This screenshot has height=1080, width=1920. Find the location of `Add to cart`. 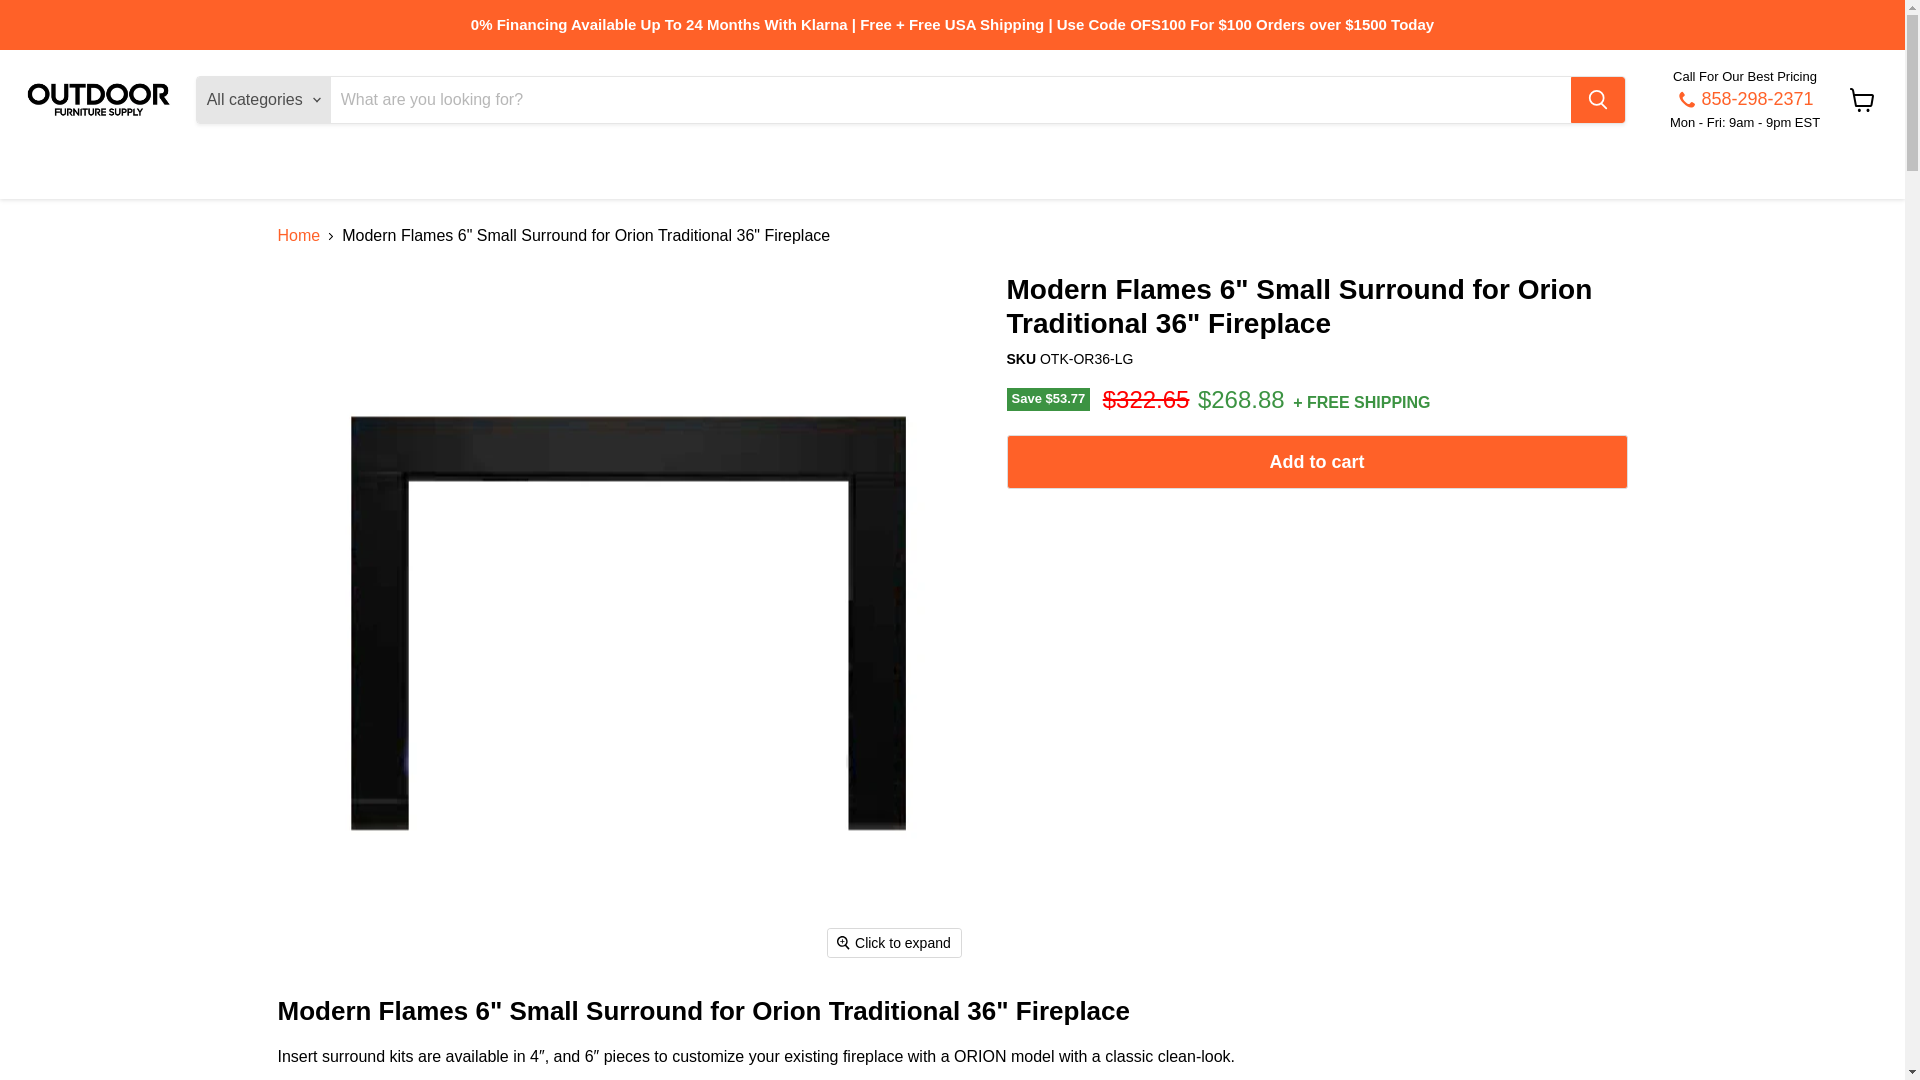

Add to cart is located at coordinates (1316, 462).